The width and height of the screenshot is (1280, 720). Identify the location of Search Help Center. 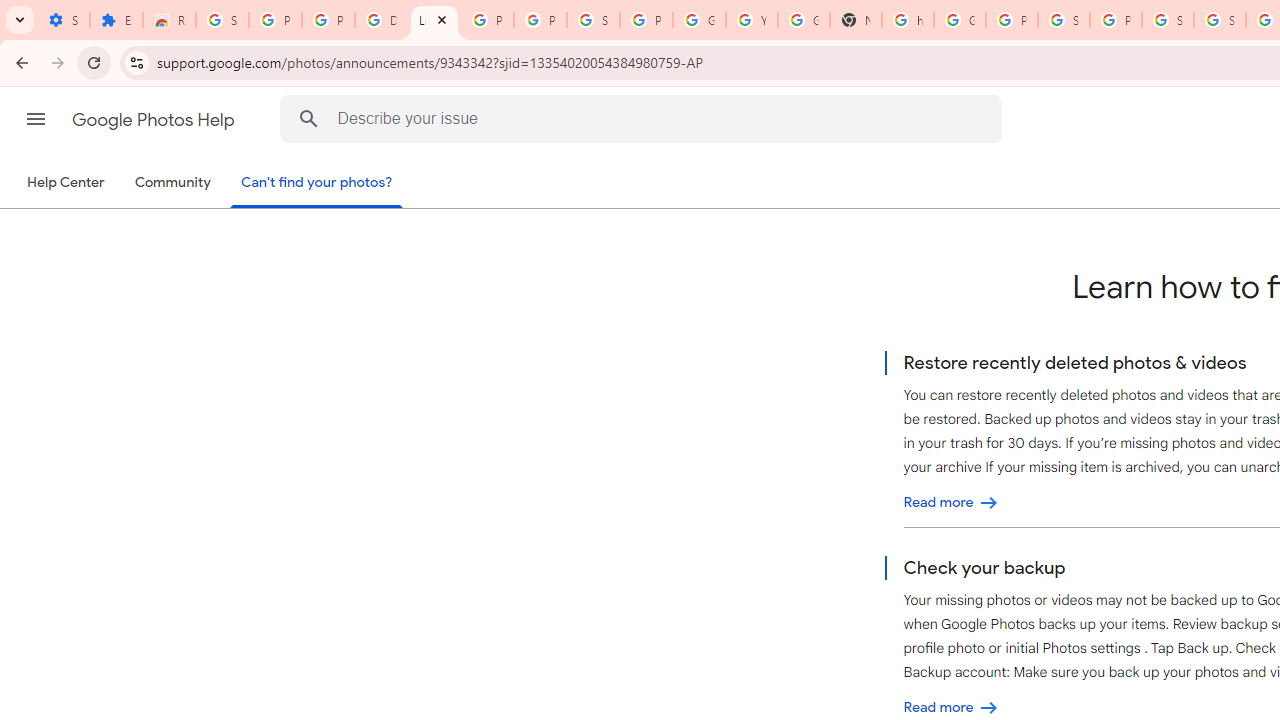
(309, 118).